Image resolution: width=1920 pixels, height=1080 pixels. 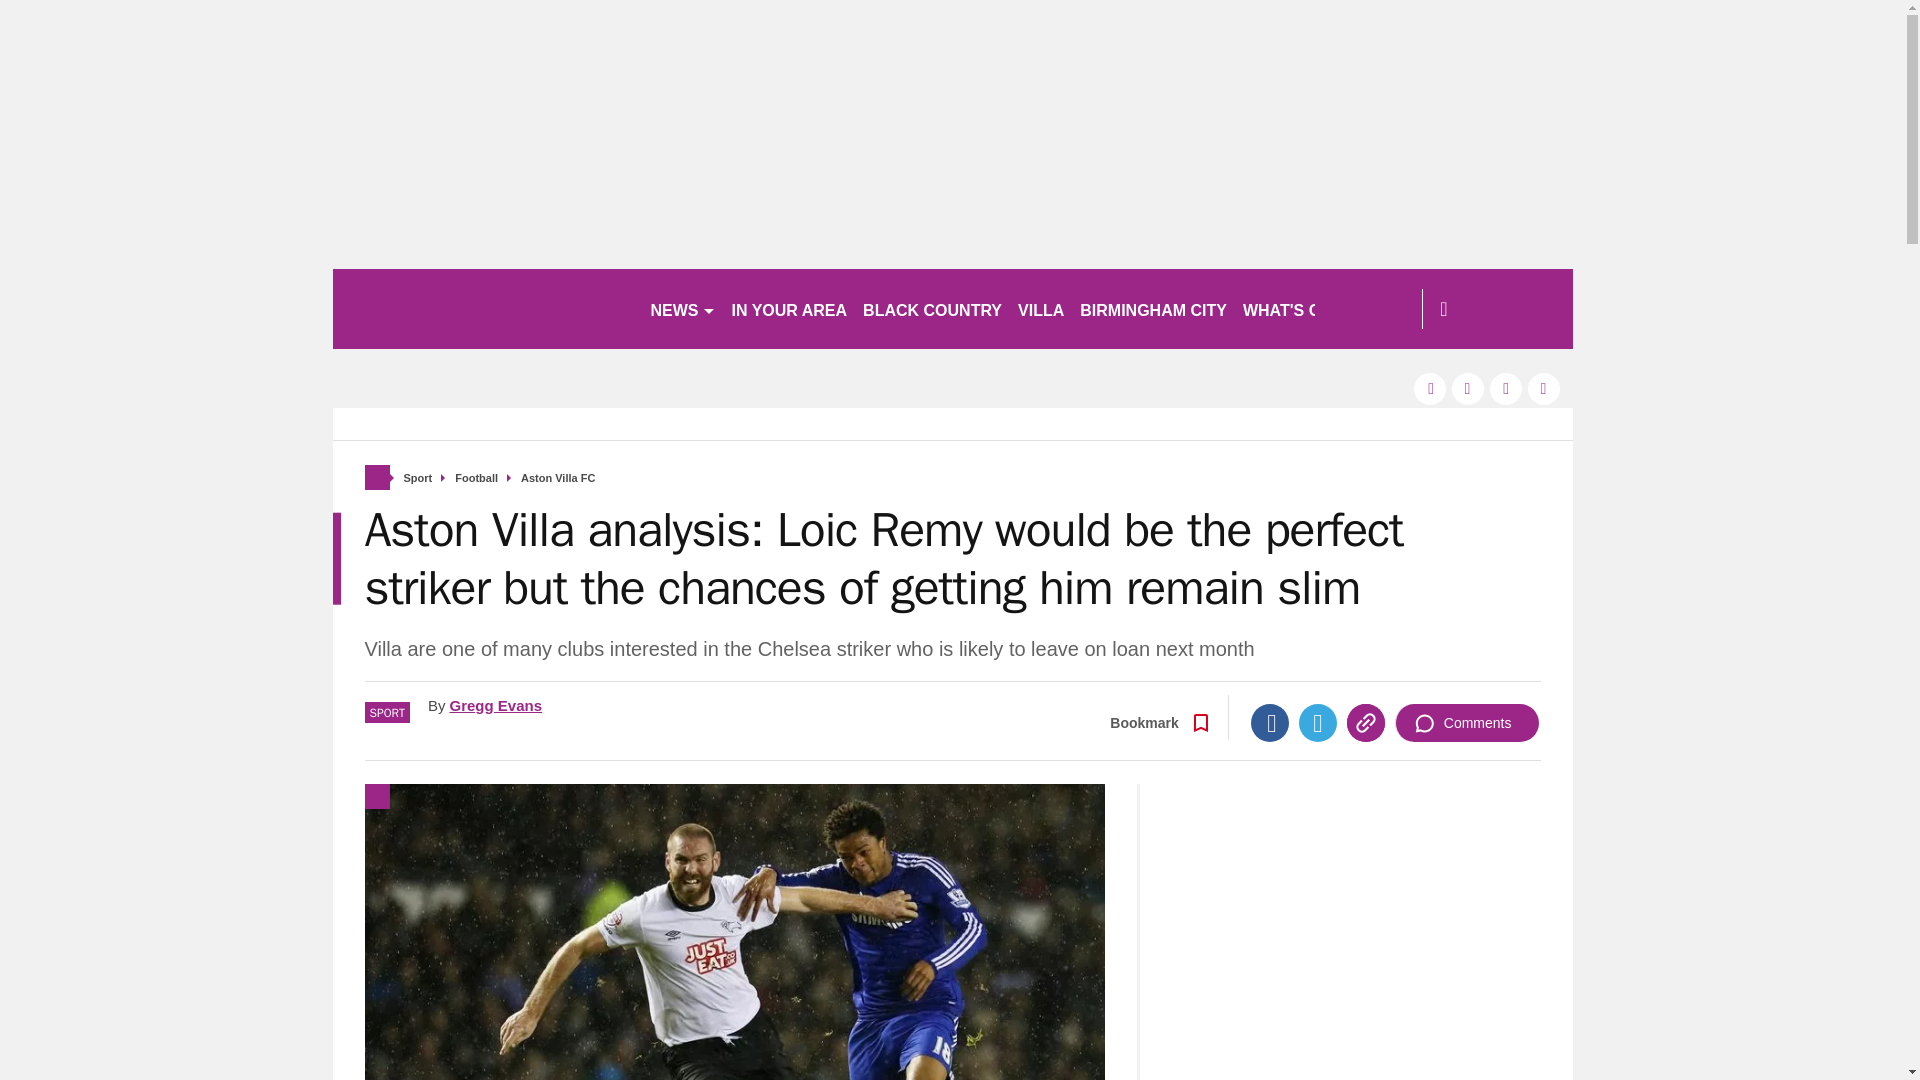 I want to click on instagram, so click(x=1544, y=388).